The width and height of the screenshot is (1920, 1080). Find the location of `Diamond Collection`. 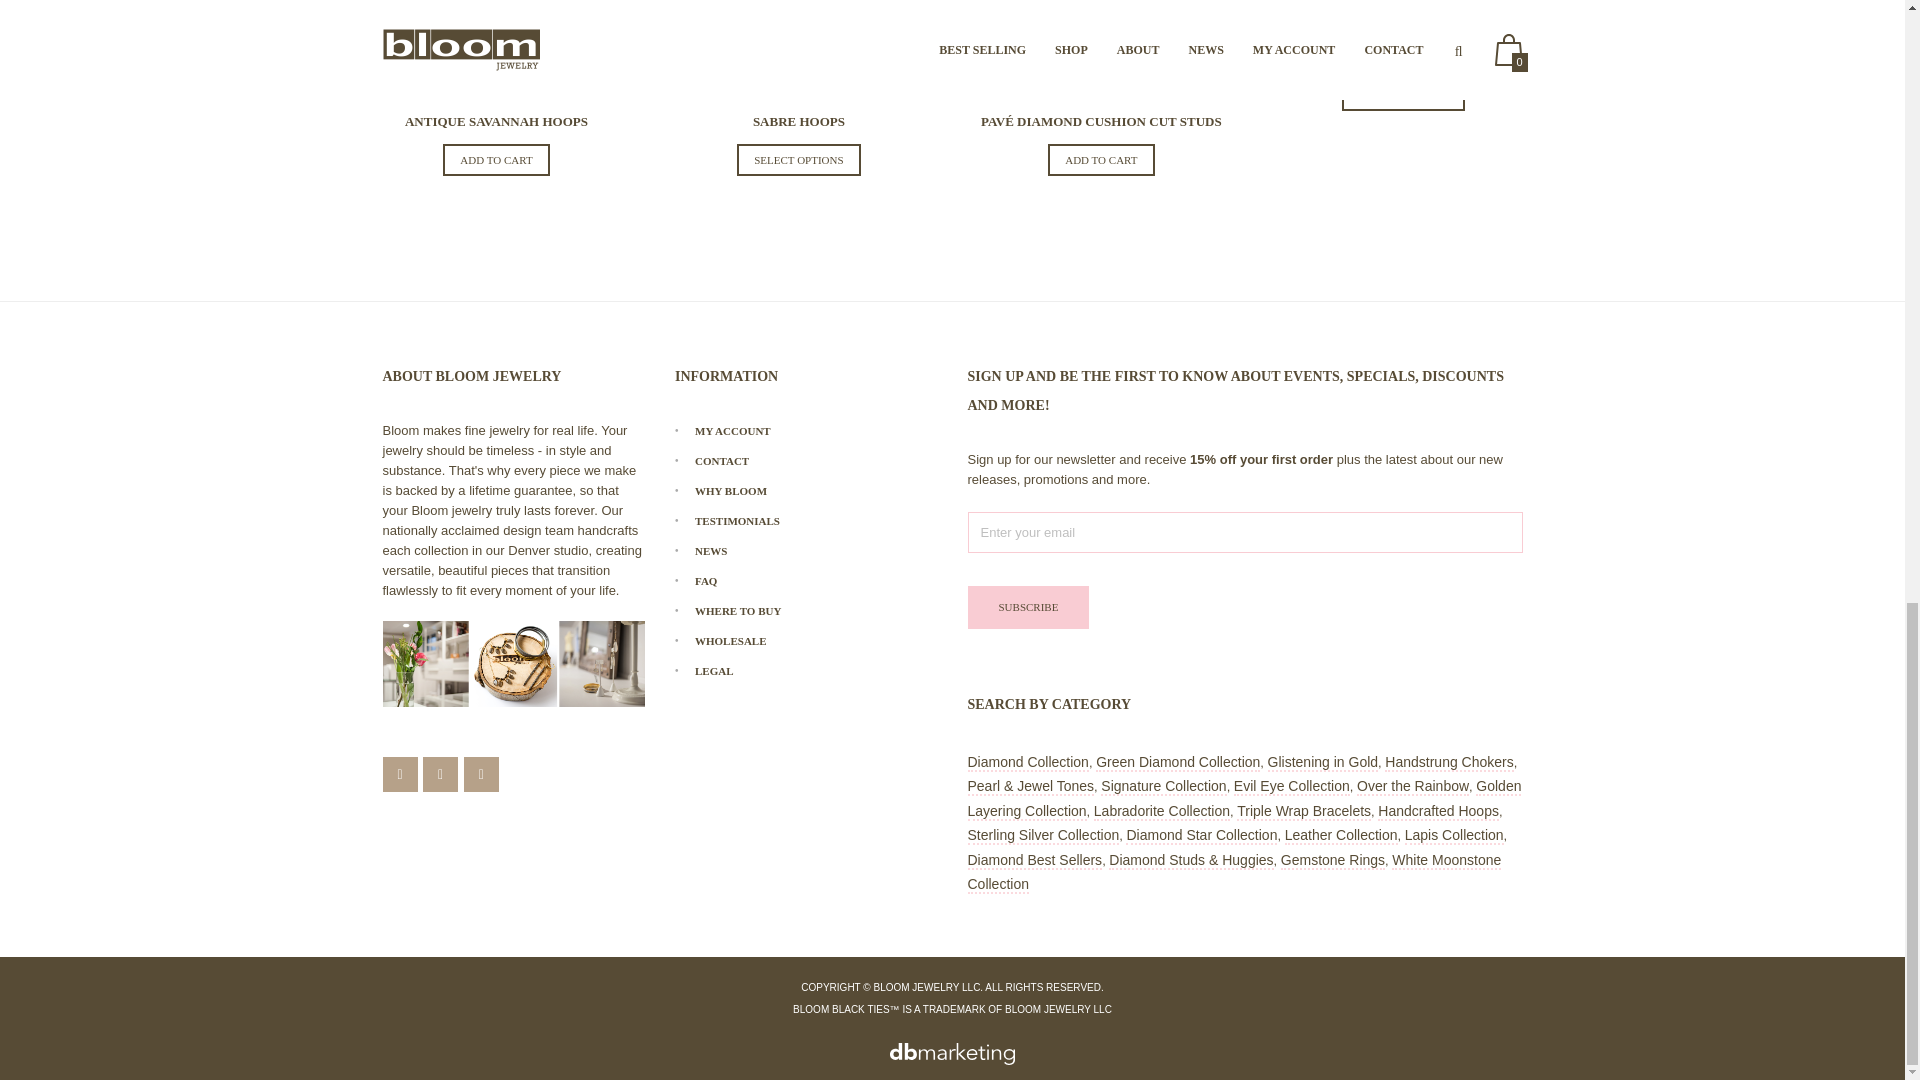

Diamond Collection is located at coordinates (1028, 762).